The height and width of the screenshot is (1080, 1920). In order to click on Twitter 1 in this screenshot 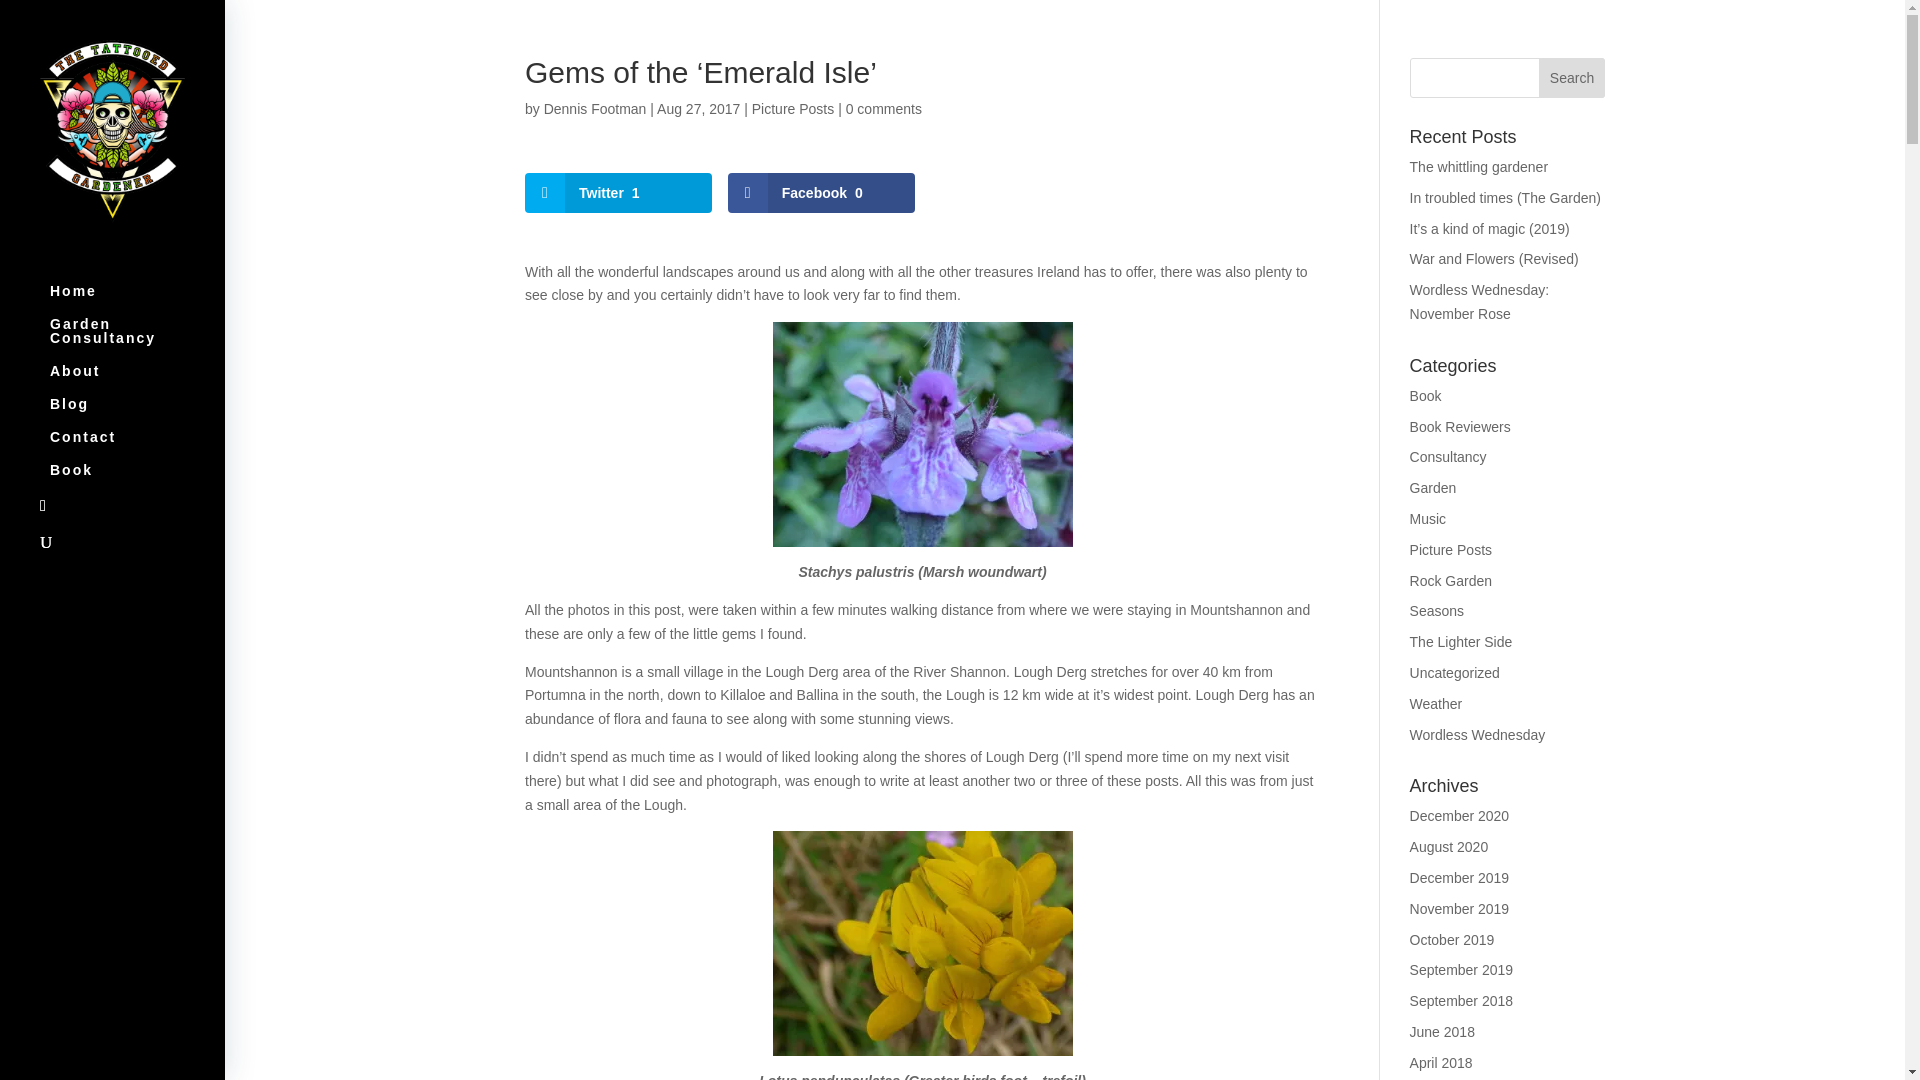, I will do `click(618, 192)`.